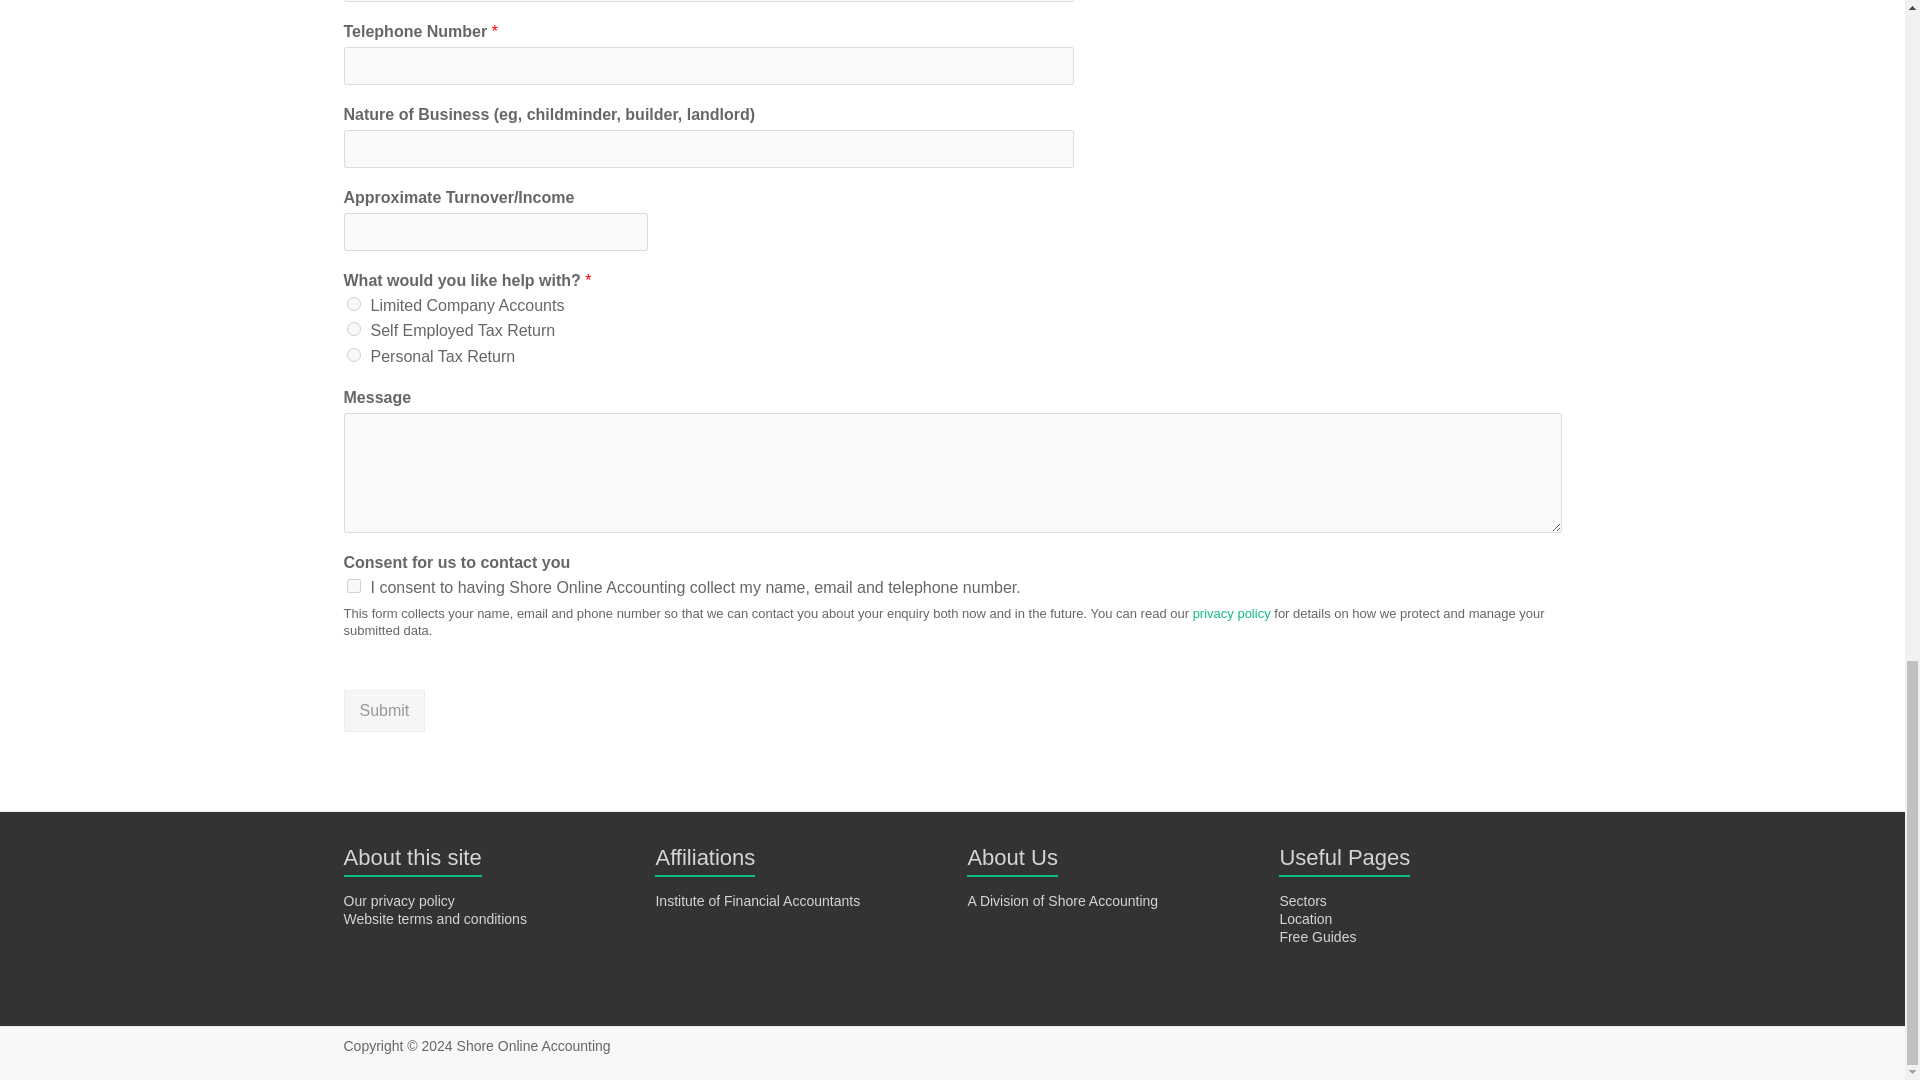 This screenshot has height=1080, width=1920. Describe the element at coordinates (1305, 918) in the screenshot. I see `Location` at that location.